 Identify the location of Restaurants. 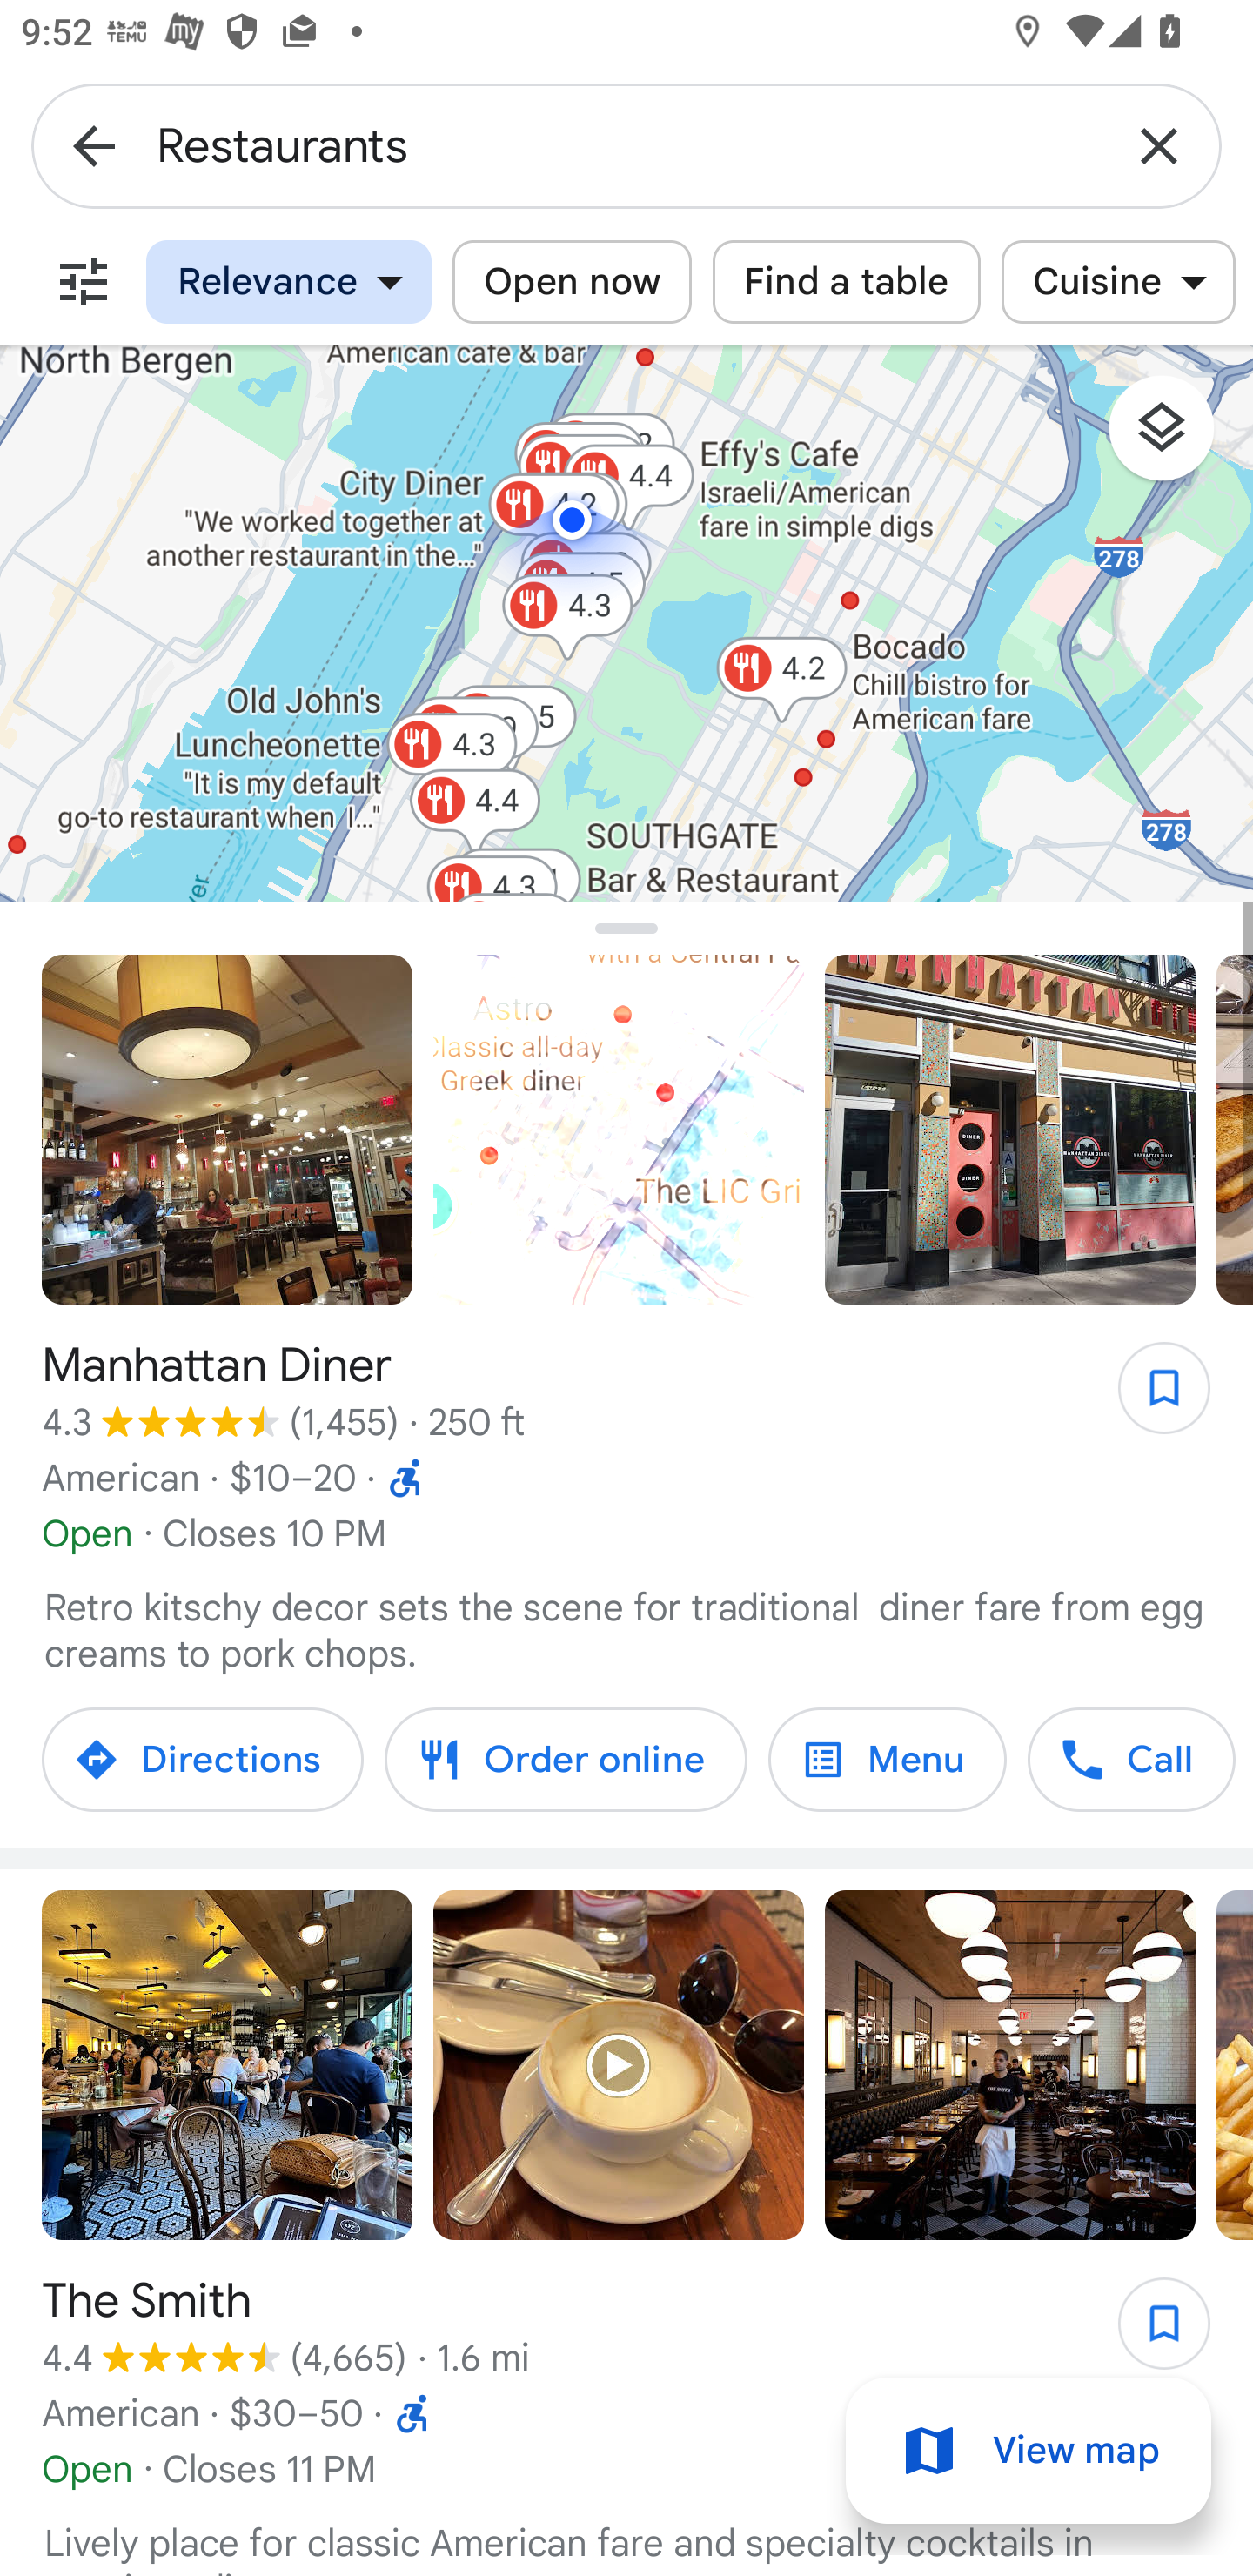
(626, 144).